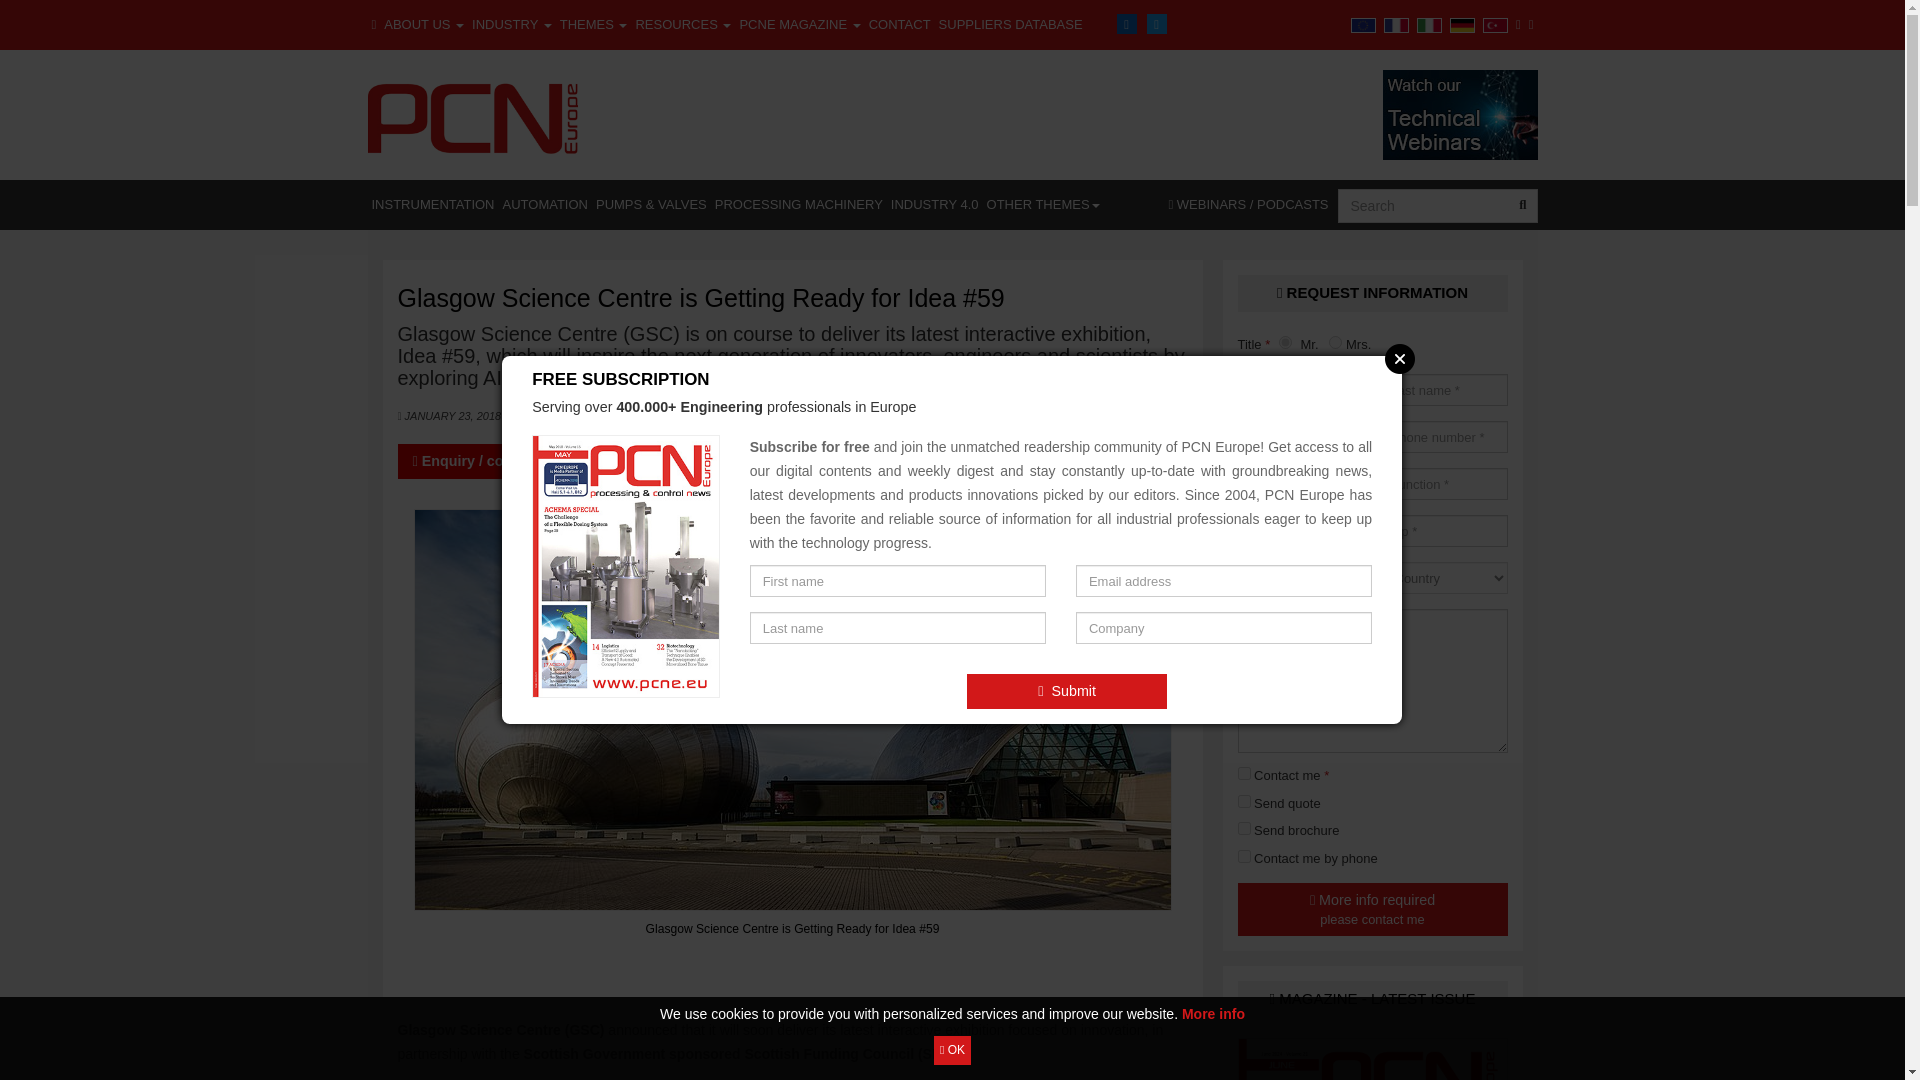  Describe the element at coordinates (424, 24) in the screenshot. I see `ABOUT US` at that location.